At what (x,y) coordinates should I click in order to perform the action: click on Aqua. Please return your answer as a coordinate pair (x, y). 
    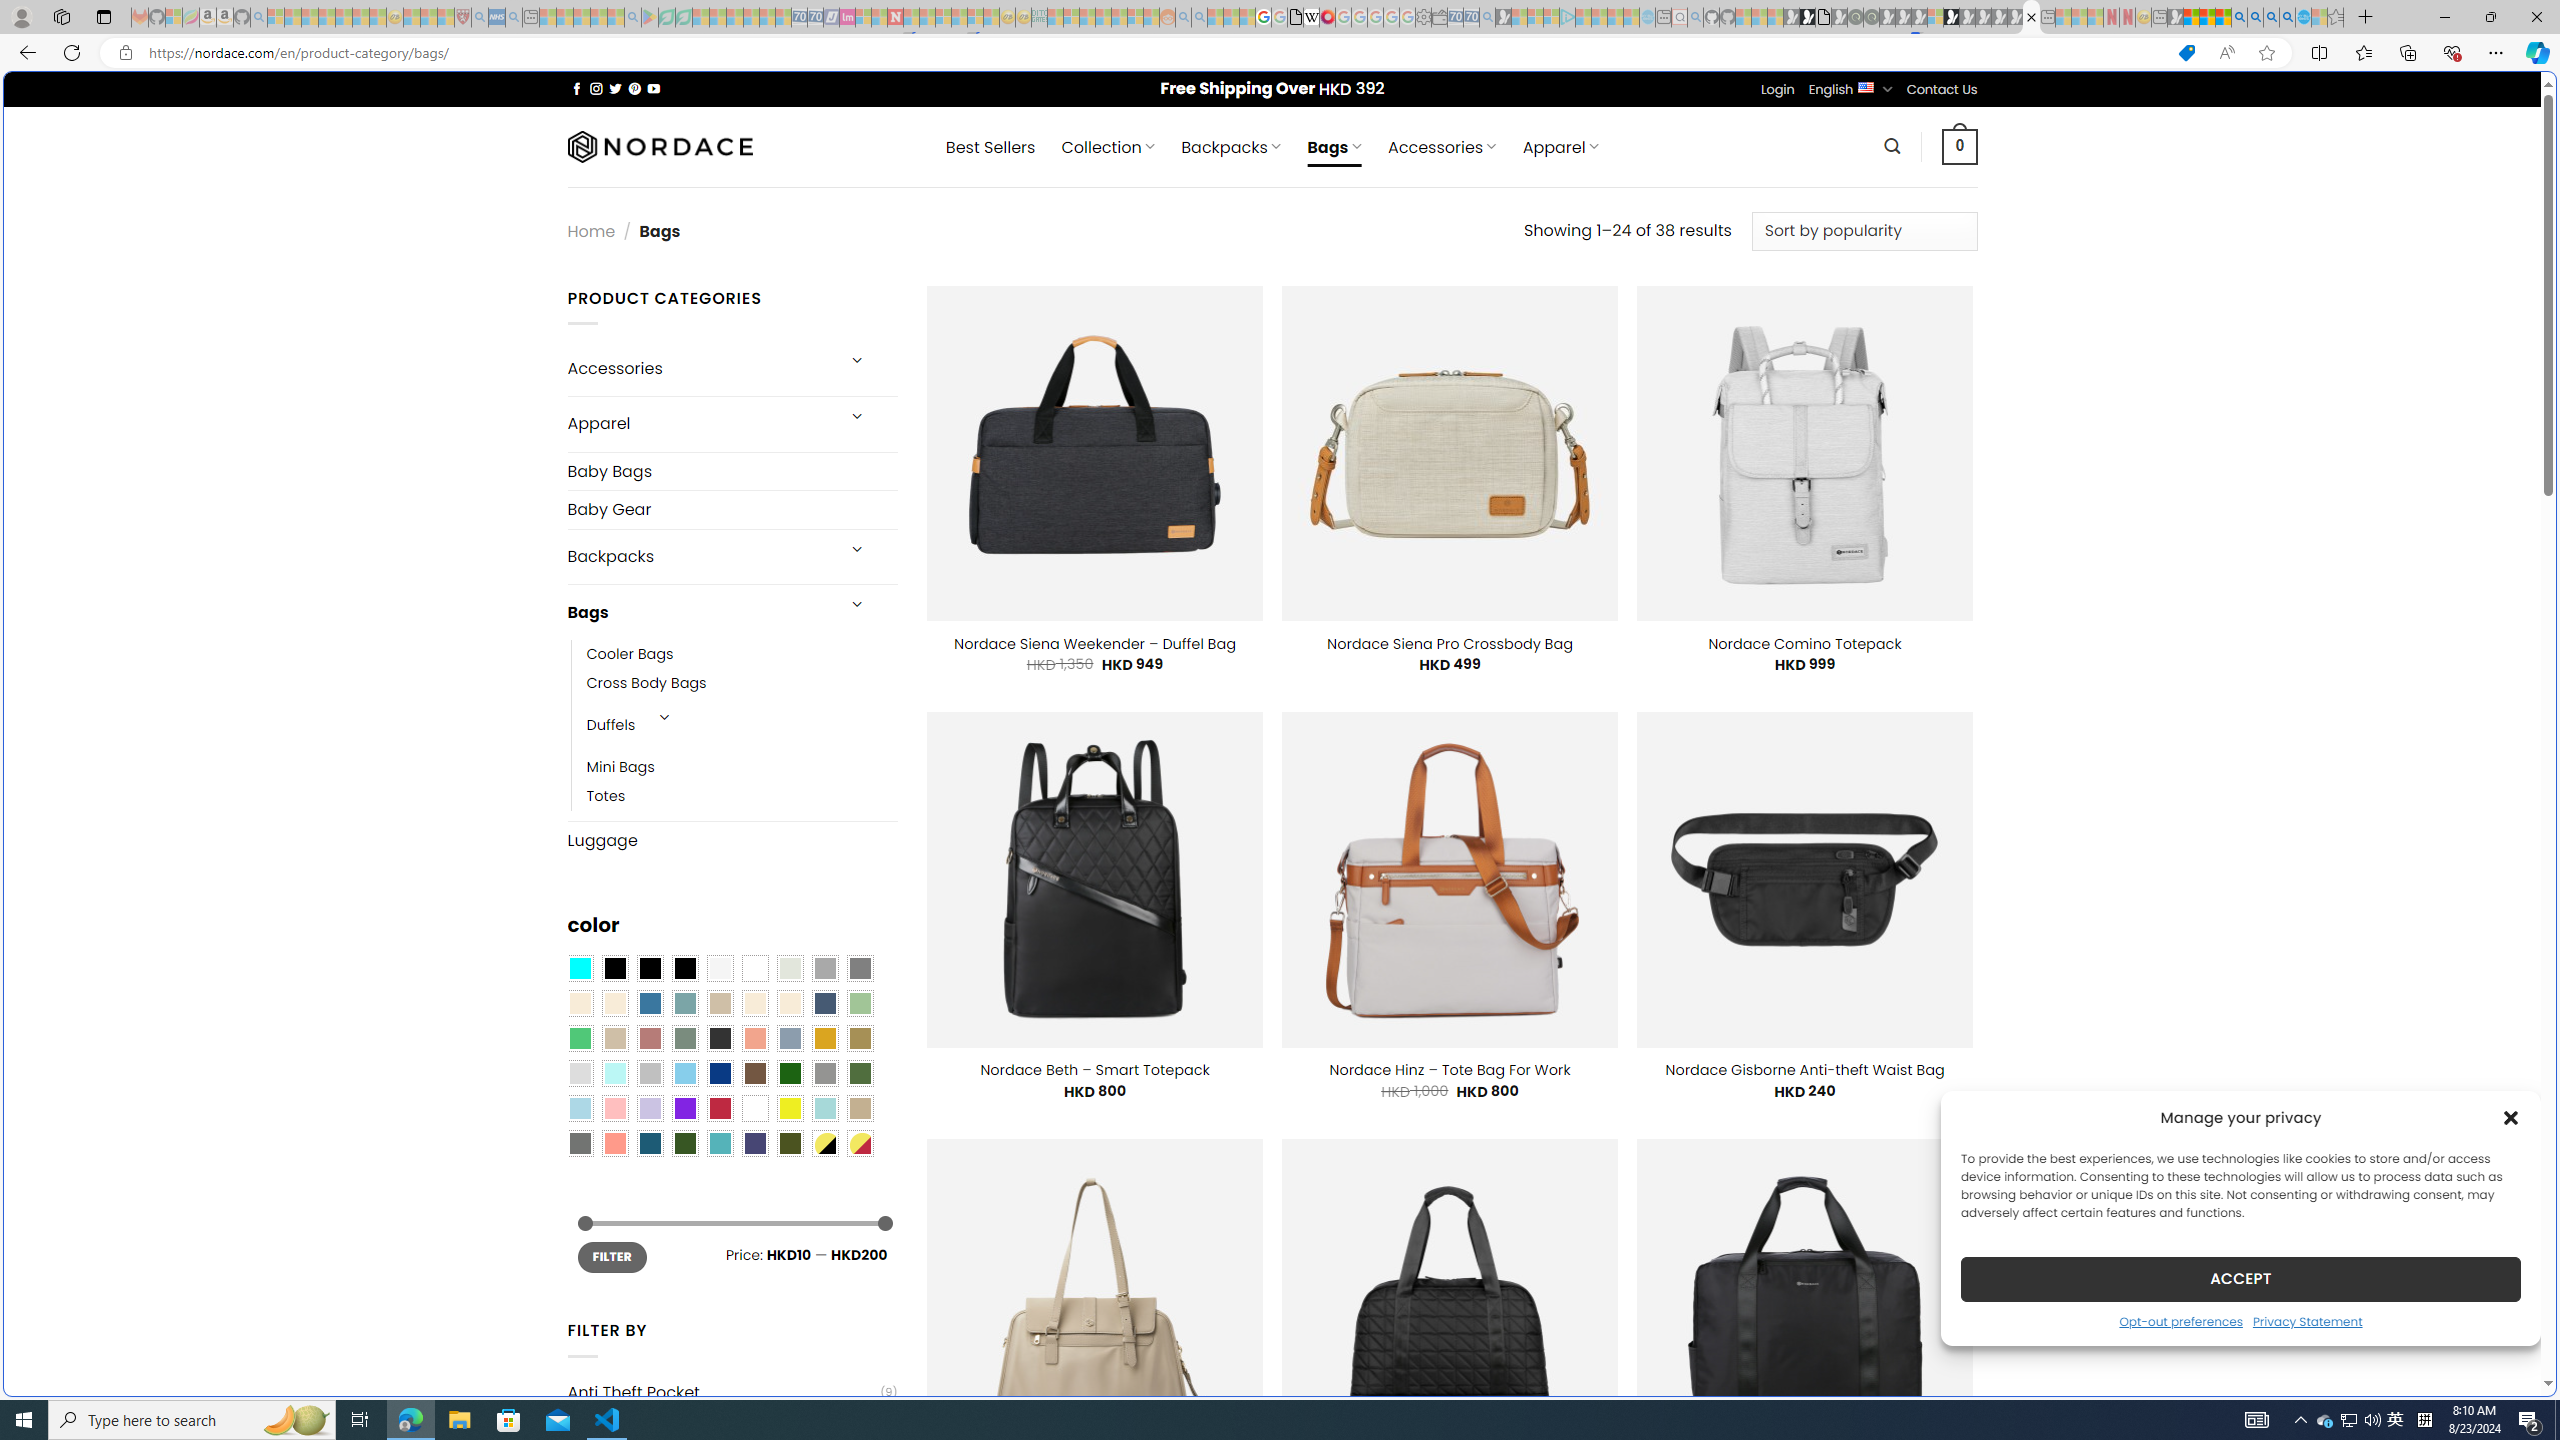
    Looking at the image, I should click on (824, 1108).